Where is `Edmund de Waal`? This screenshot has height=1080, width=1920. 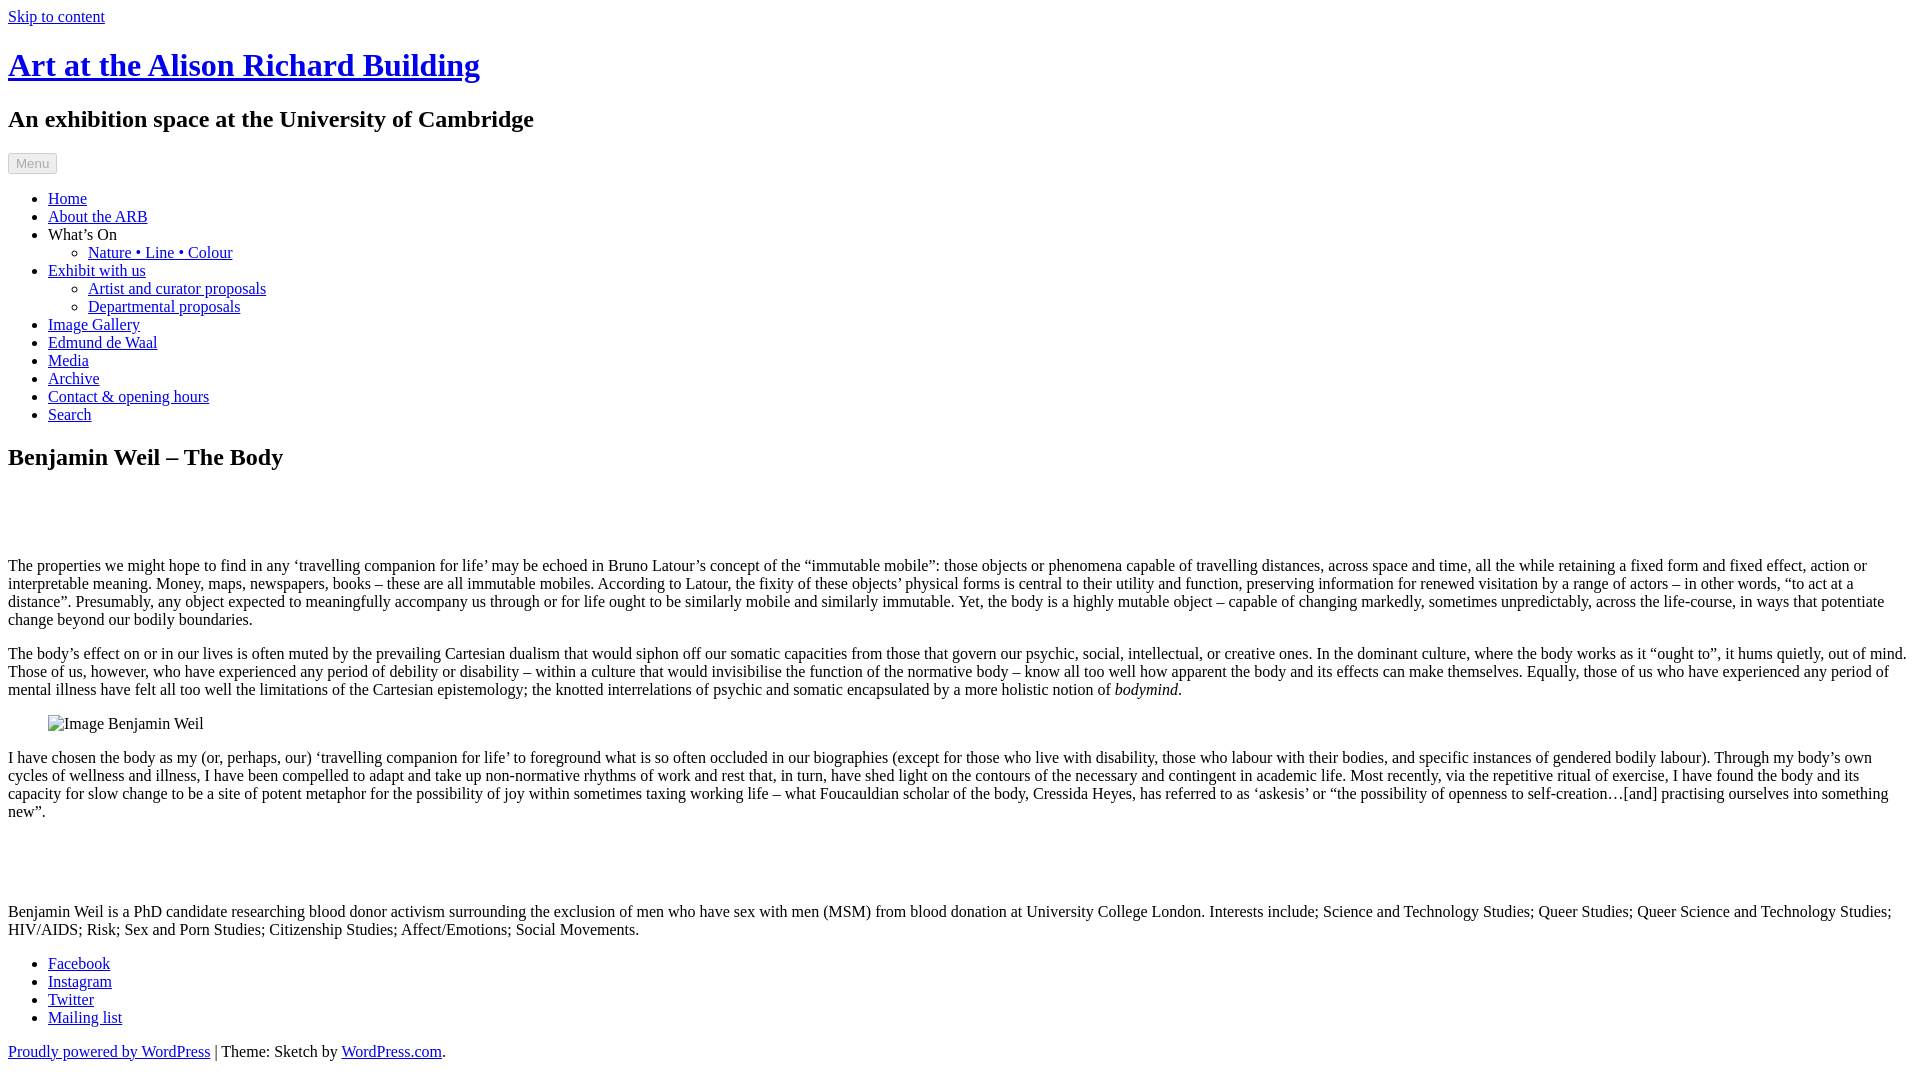
Edmund de Waal is located at coordinates (102, 342).